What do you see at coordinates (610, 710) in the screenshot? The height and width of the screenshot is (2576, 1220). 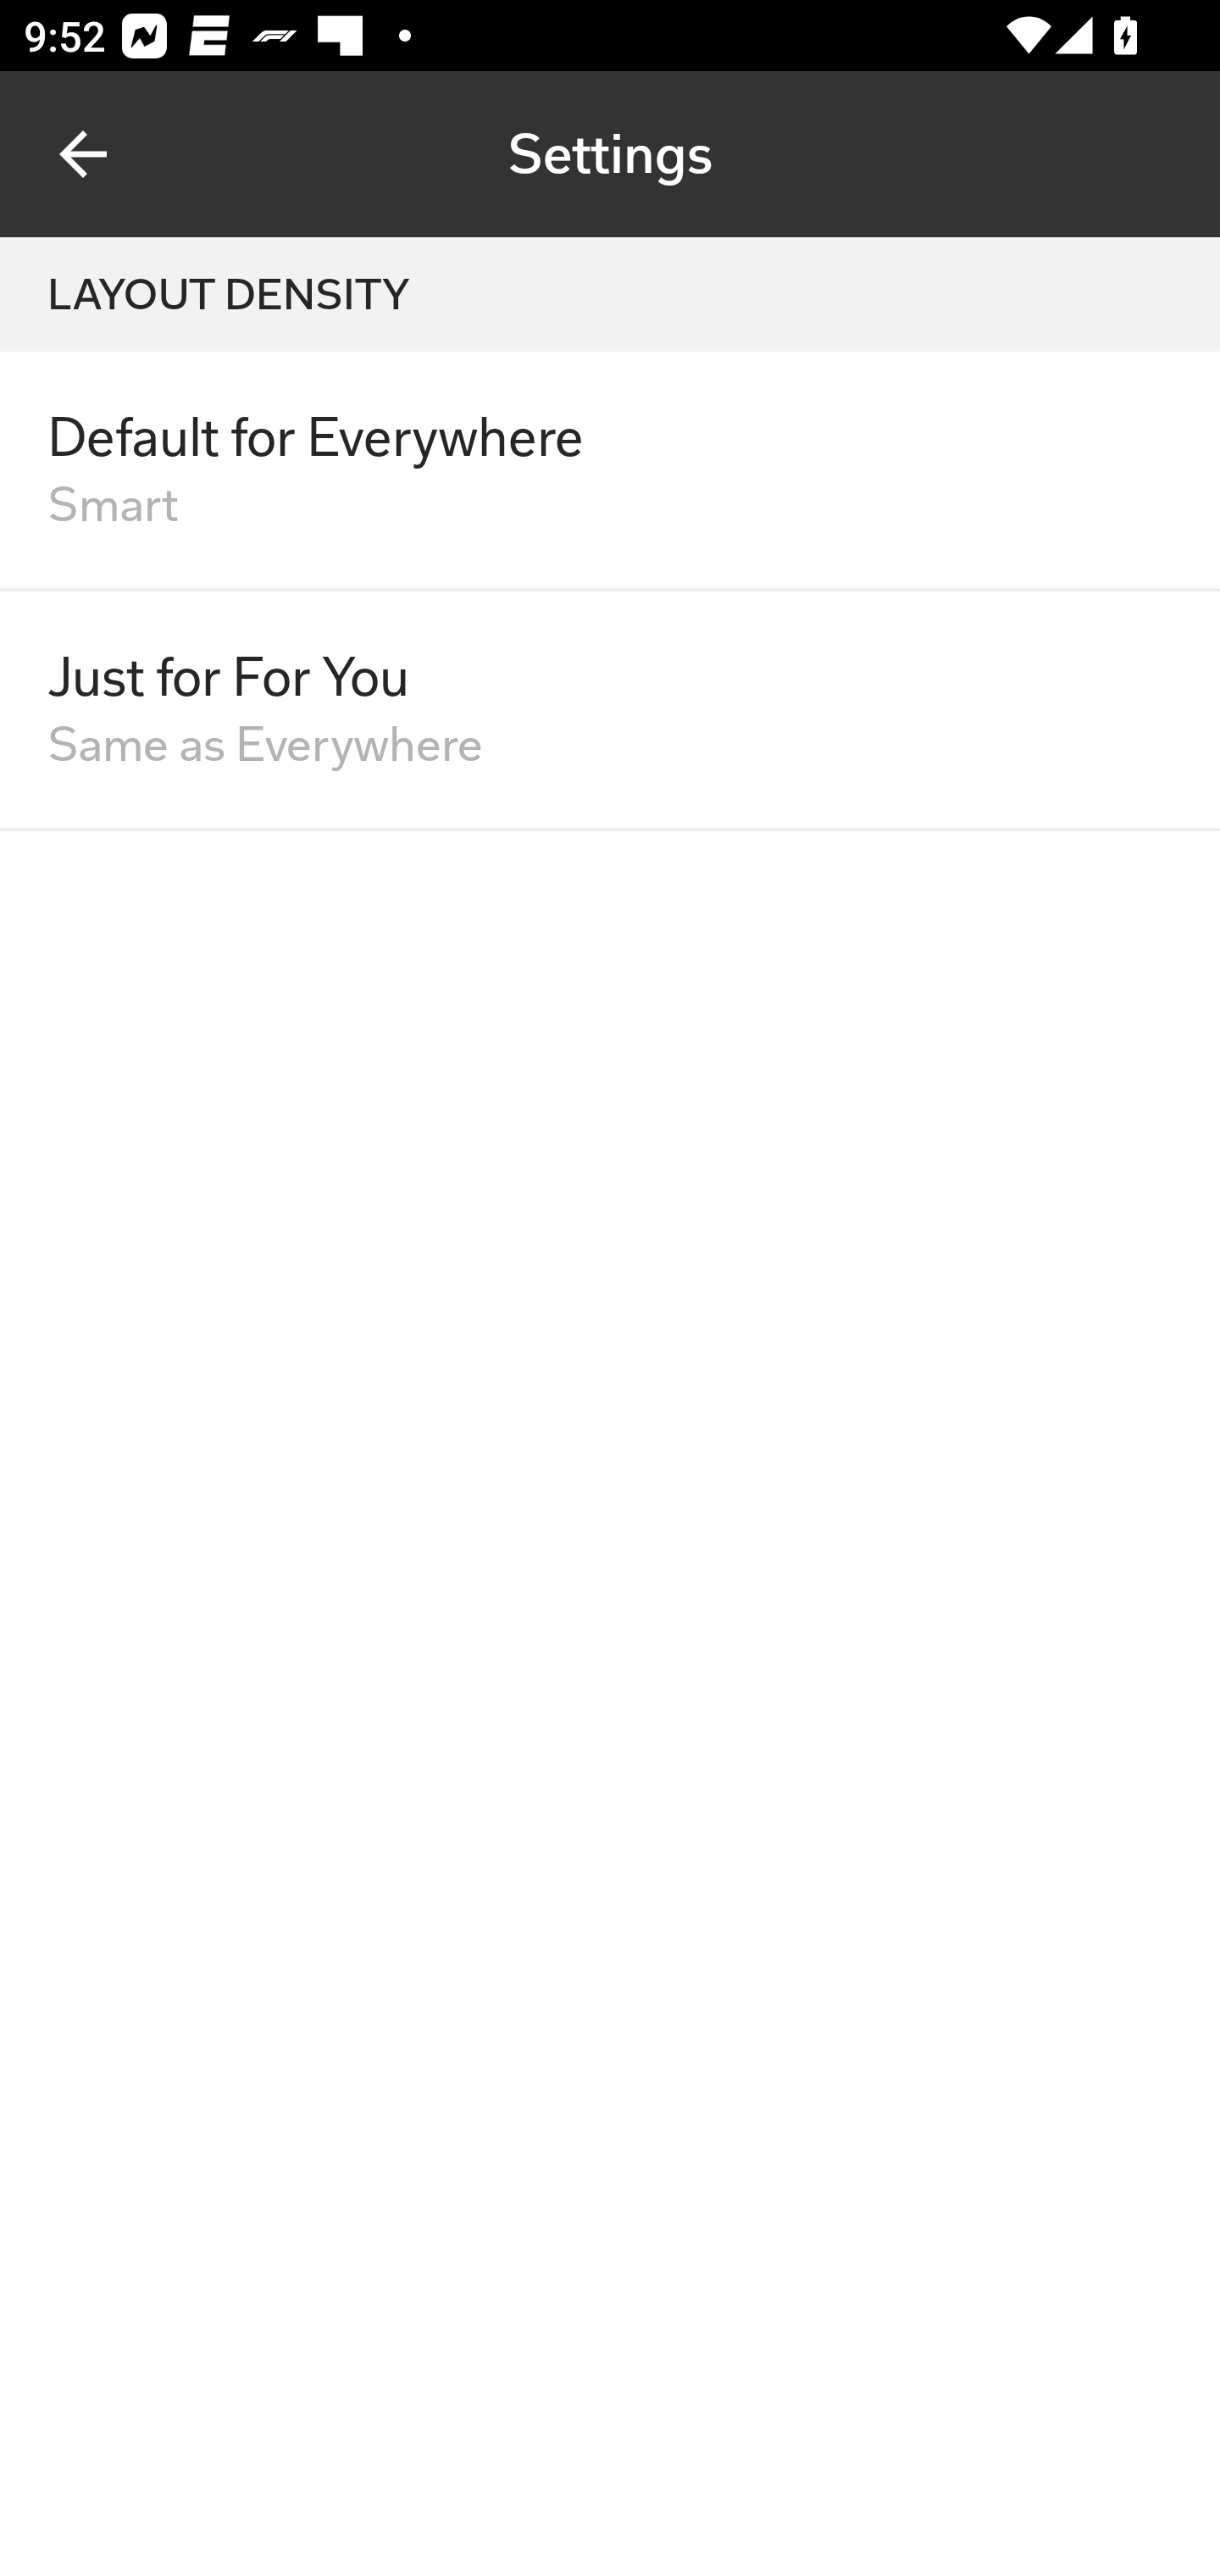 I see `Just for For You Same as Everywhere` at bounding box center [610, 710].